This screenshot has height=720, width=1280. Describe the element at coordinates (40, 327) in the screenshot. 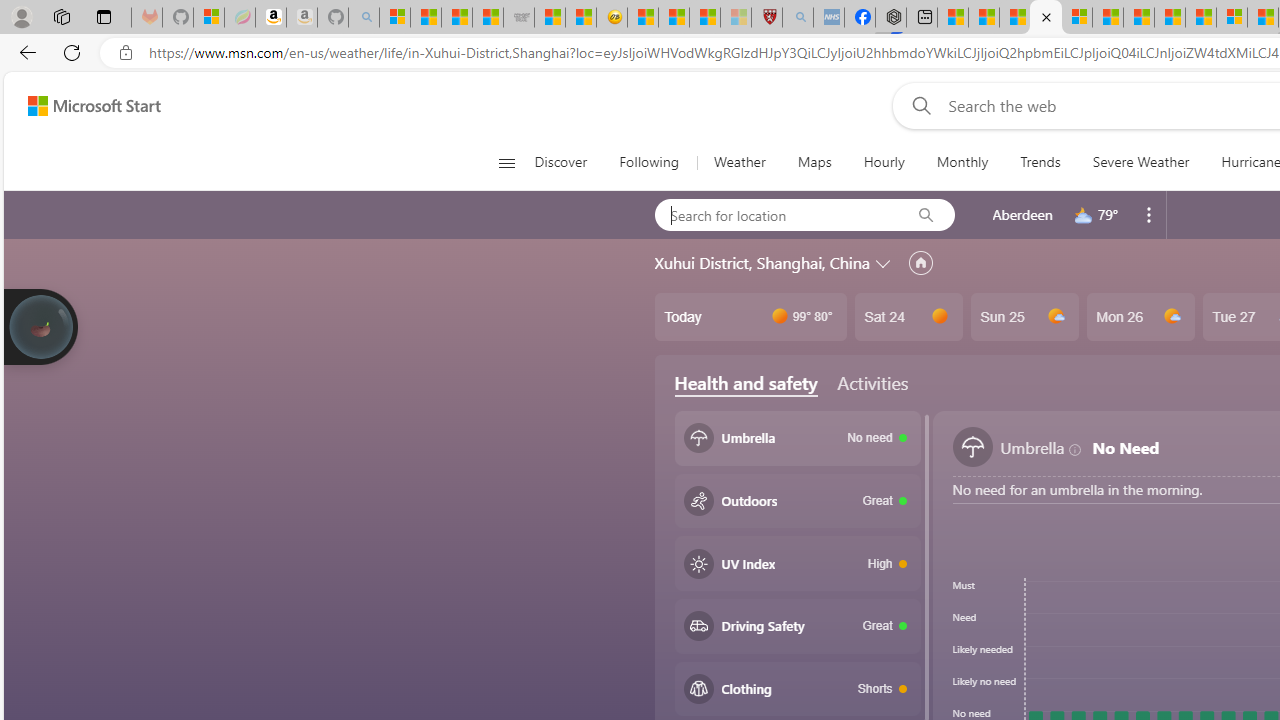

I see `Join us in planting real trees to help our planet!` at that location.